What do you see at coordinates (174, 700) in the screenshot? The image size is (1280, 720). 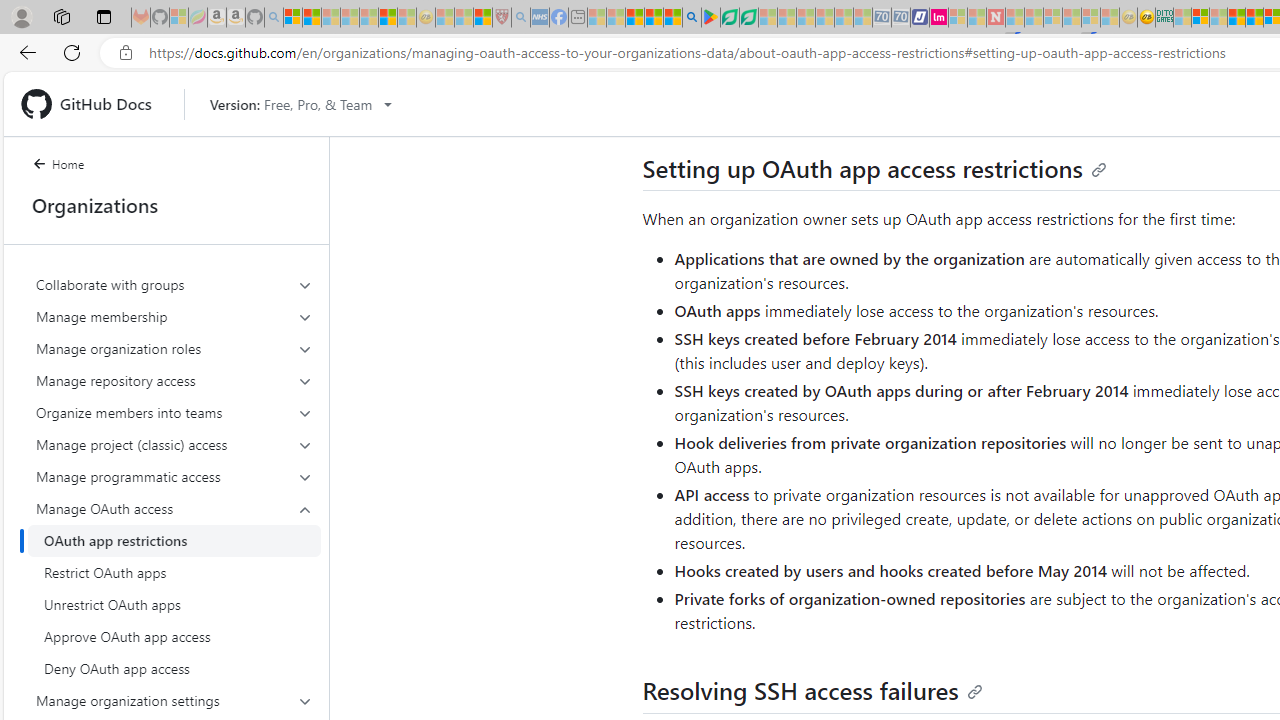 I see `Manage organization settings` at bounding box center [174, 700].